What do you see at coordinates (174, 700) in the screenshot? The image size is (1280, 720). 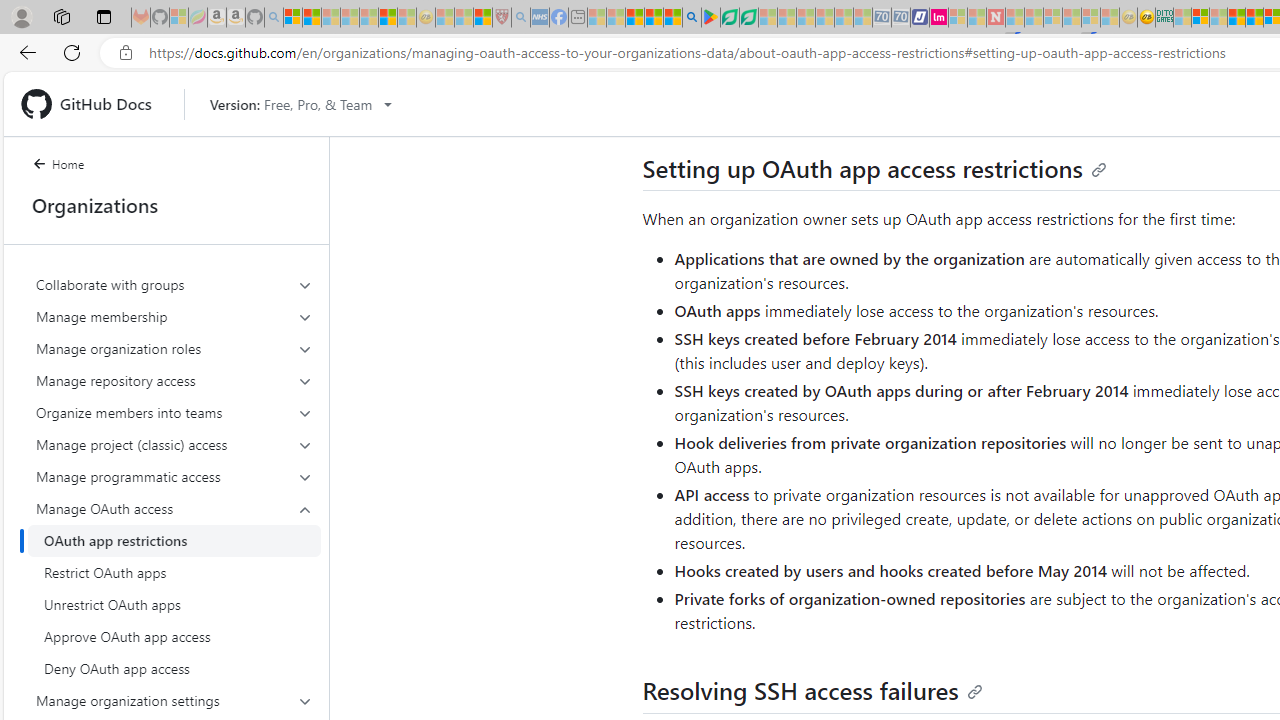 I see `Manage organization settings` at bounding box center [174, 700].